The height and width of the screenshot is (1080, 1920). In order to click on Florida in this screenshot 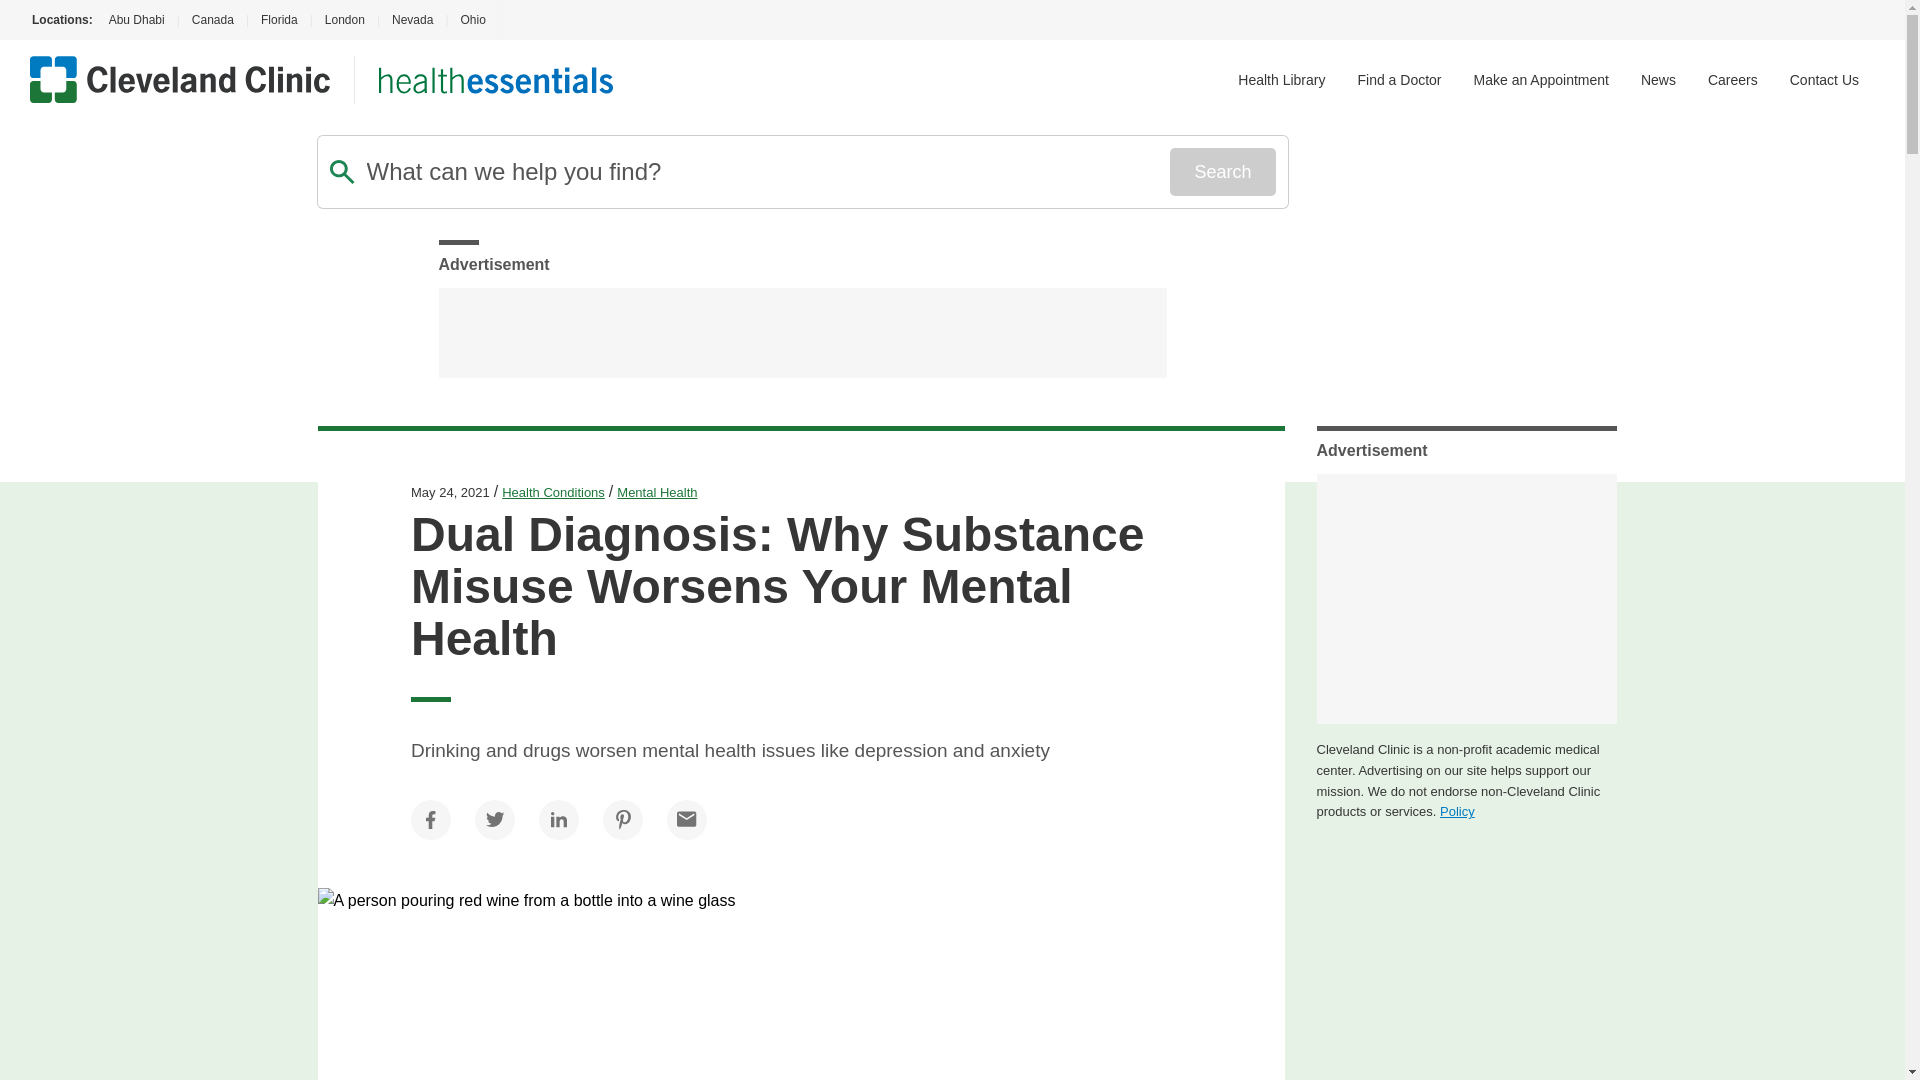, I will do `click(279, 20)`.